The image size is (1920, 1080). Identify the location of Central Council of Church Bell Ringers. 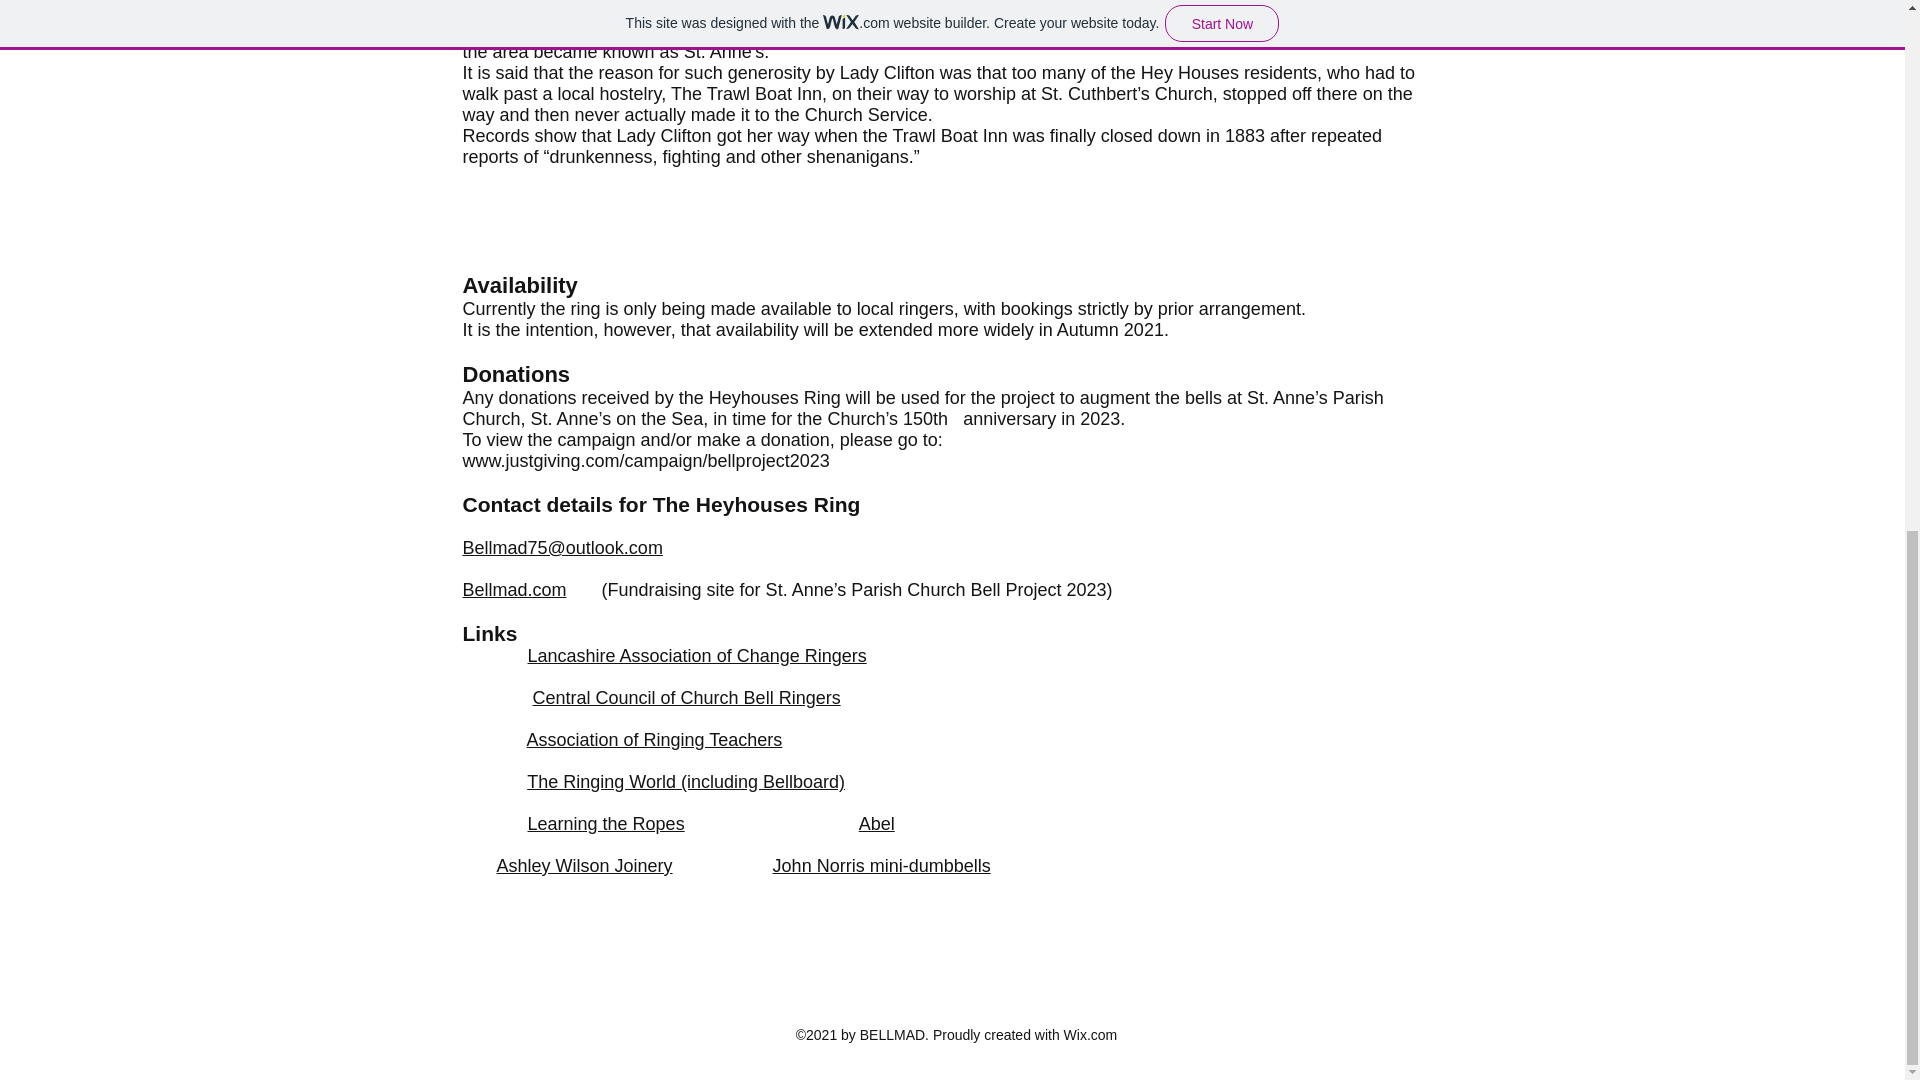
(686, 698).